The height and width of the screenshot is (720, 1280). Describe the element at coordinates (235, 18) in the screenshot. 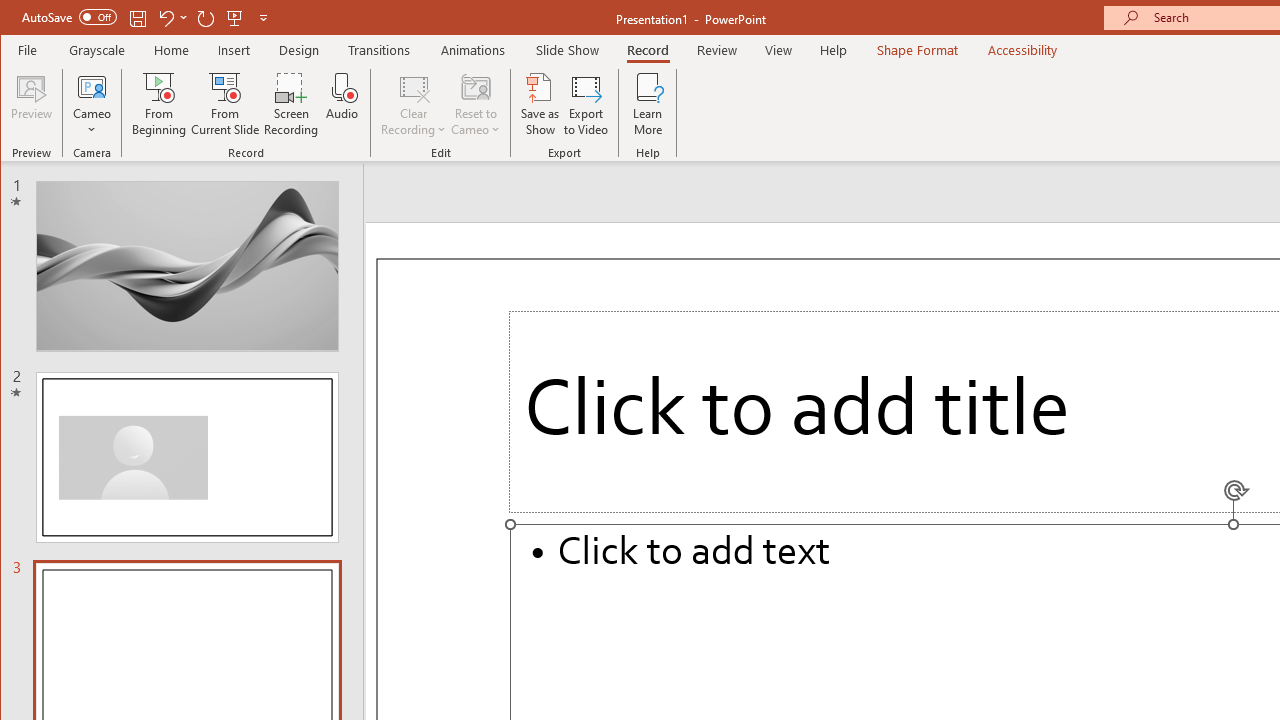

I see `From Beginning` at that location.